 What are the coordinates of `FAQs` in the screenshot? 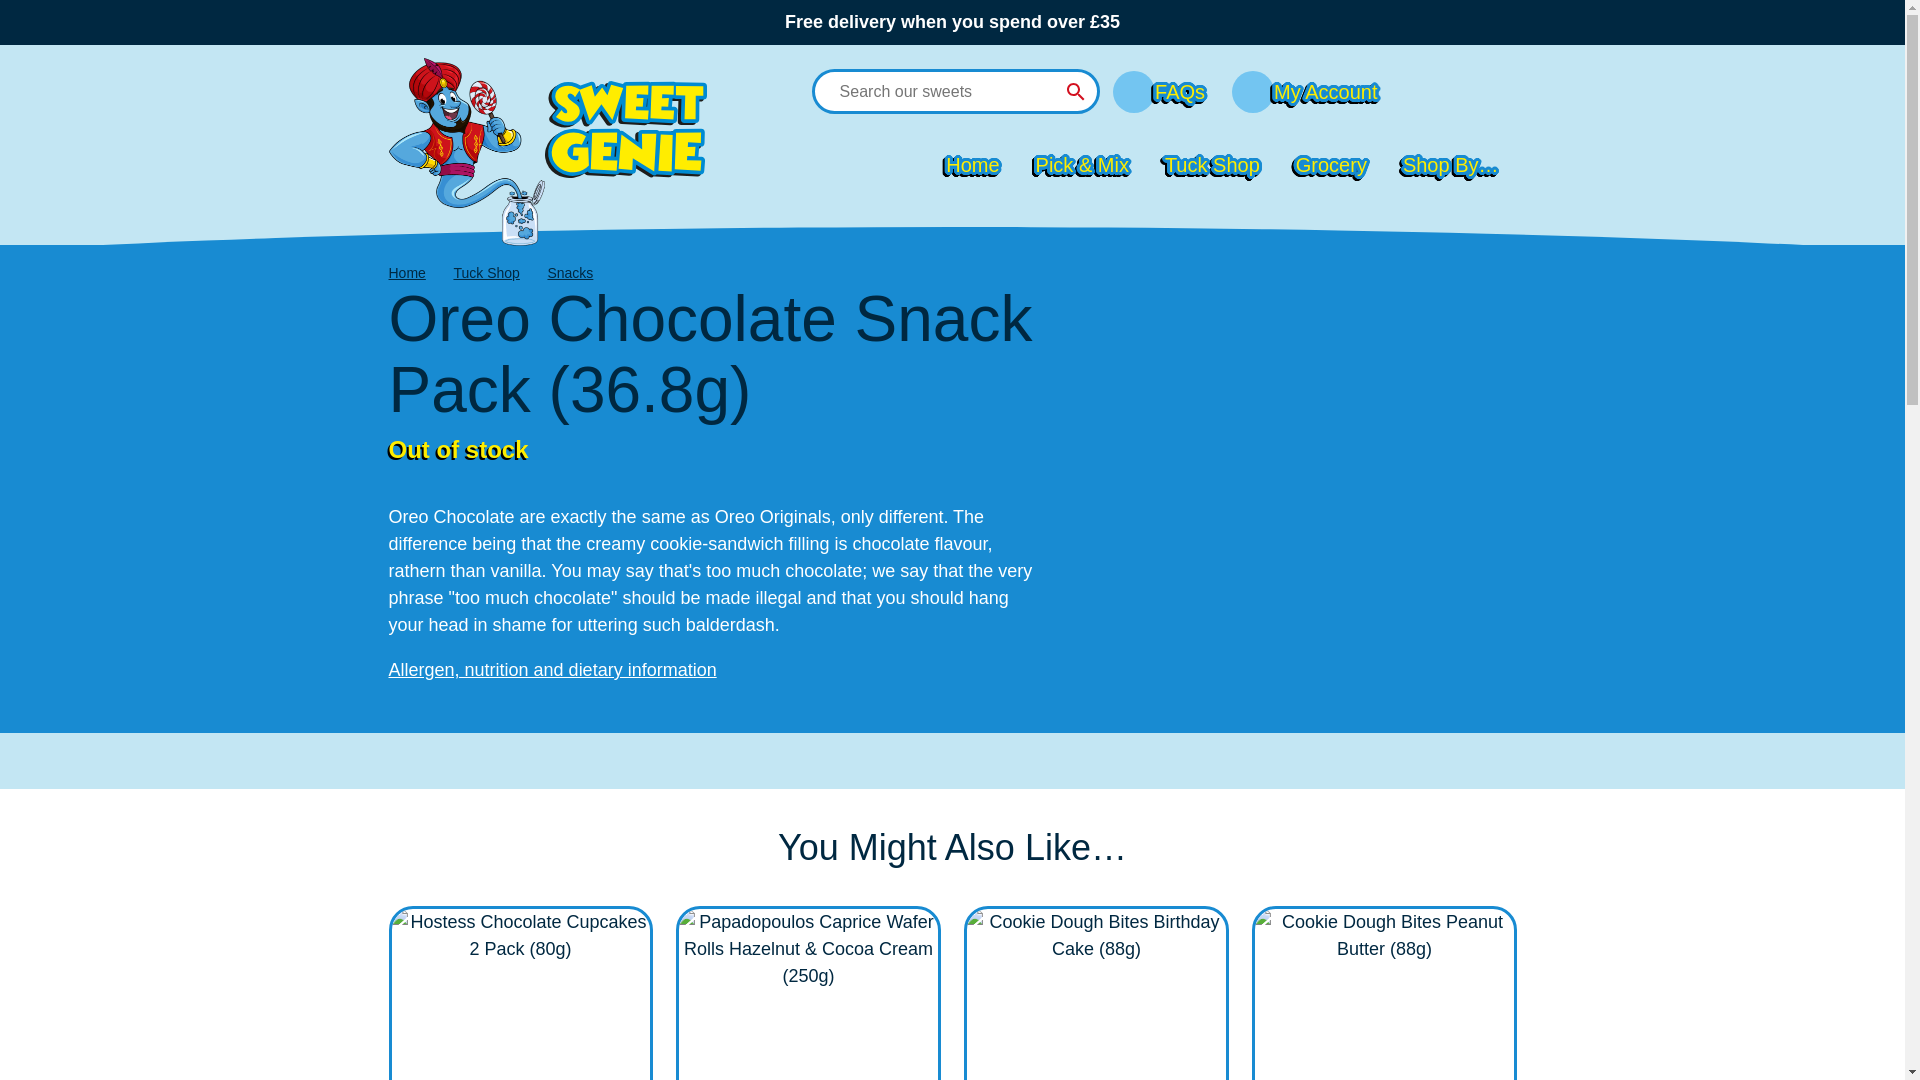 It's located at (1180, 92).